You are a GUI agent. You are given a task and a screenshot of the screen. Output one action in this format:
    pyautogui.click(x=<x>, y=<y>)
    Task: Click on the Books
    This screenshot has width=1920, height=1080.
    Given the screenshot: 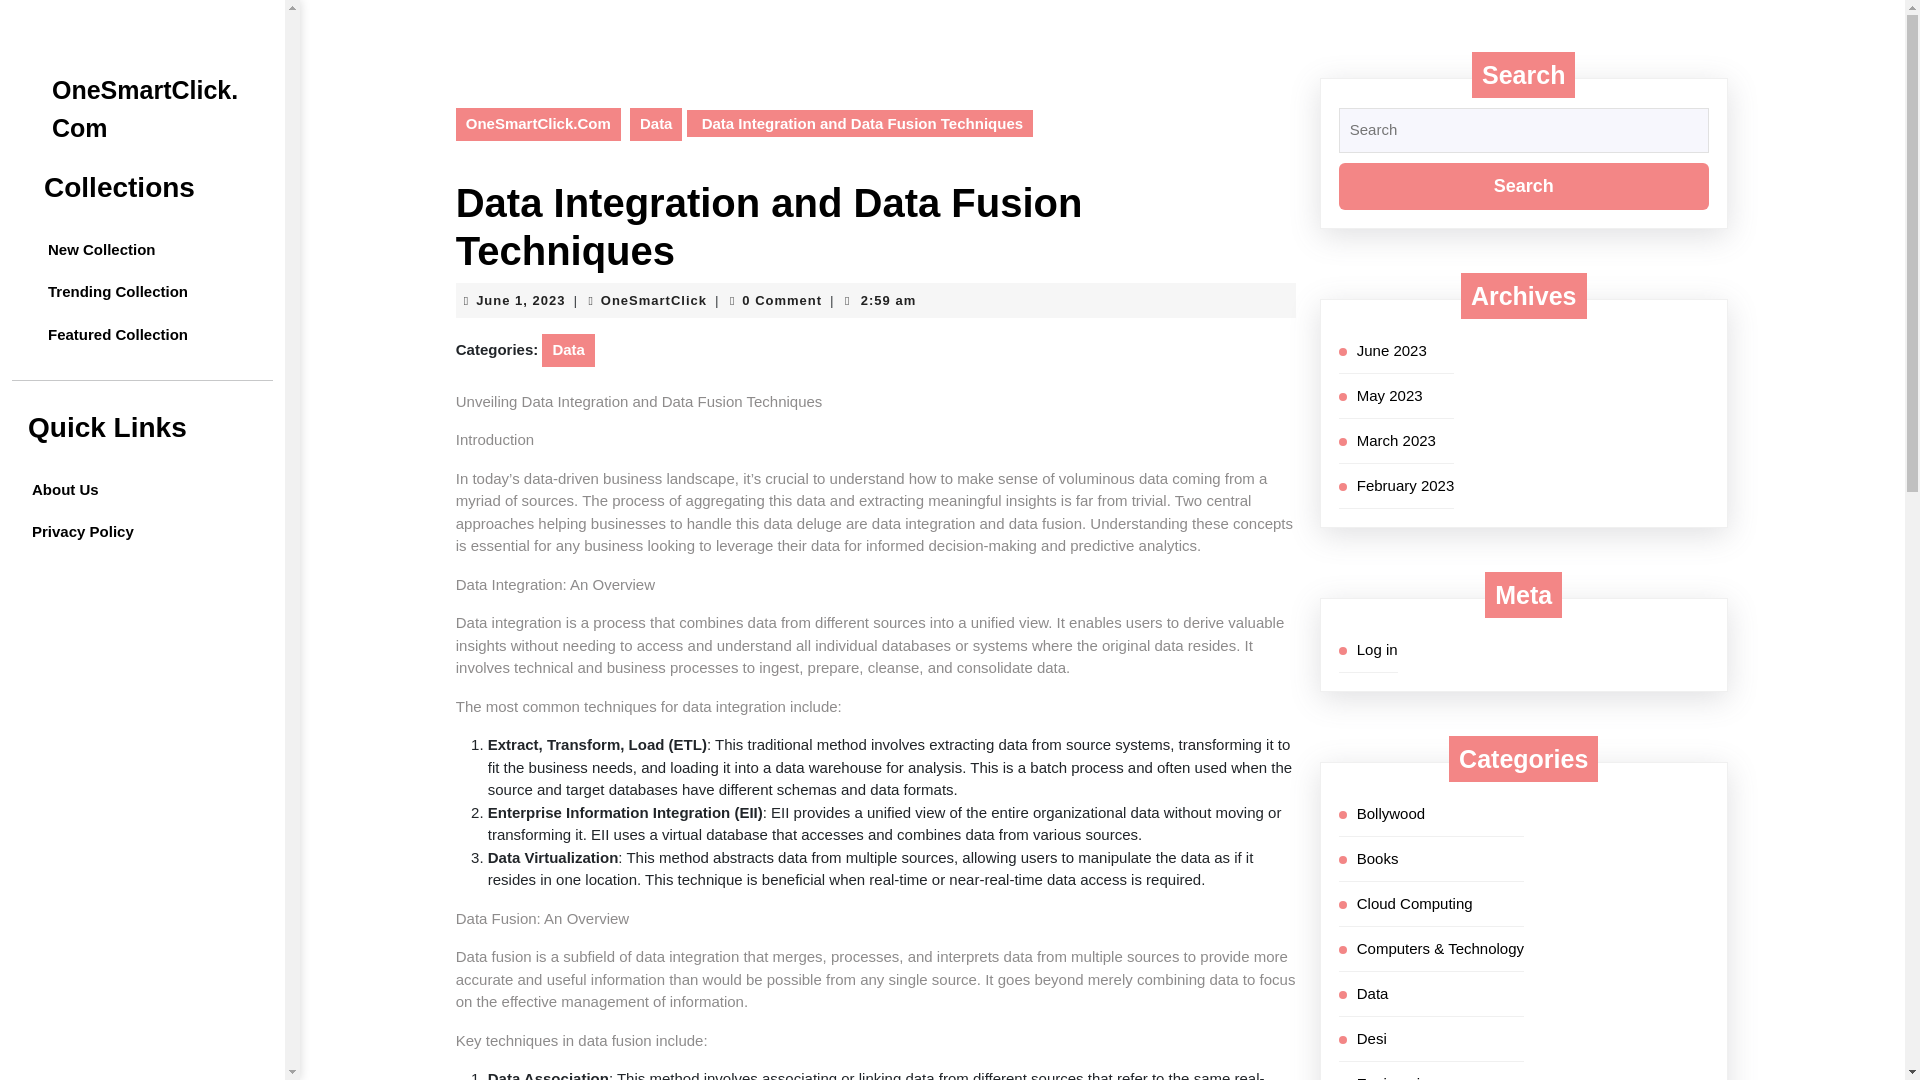 What is the action you would take?
    pyautogui.click(x=1378, y=858)
    